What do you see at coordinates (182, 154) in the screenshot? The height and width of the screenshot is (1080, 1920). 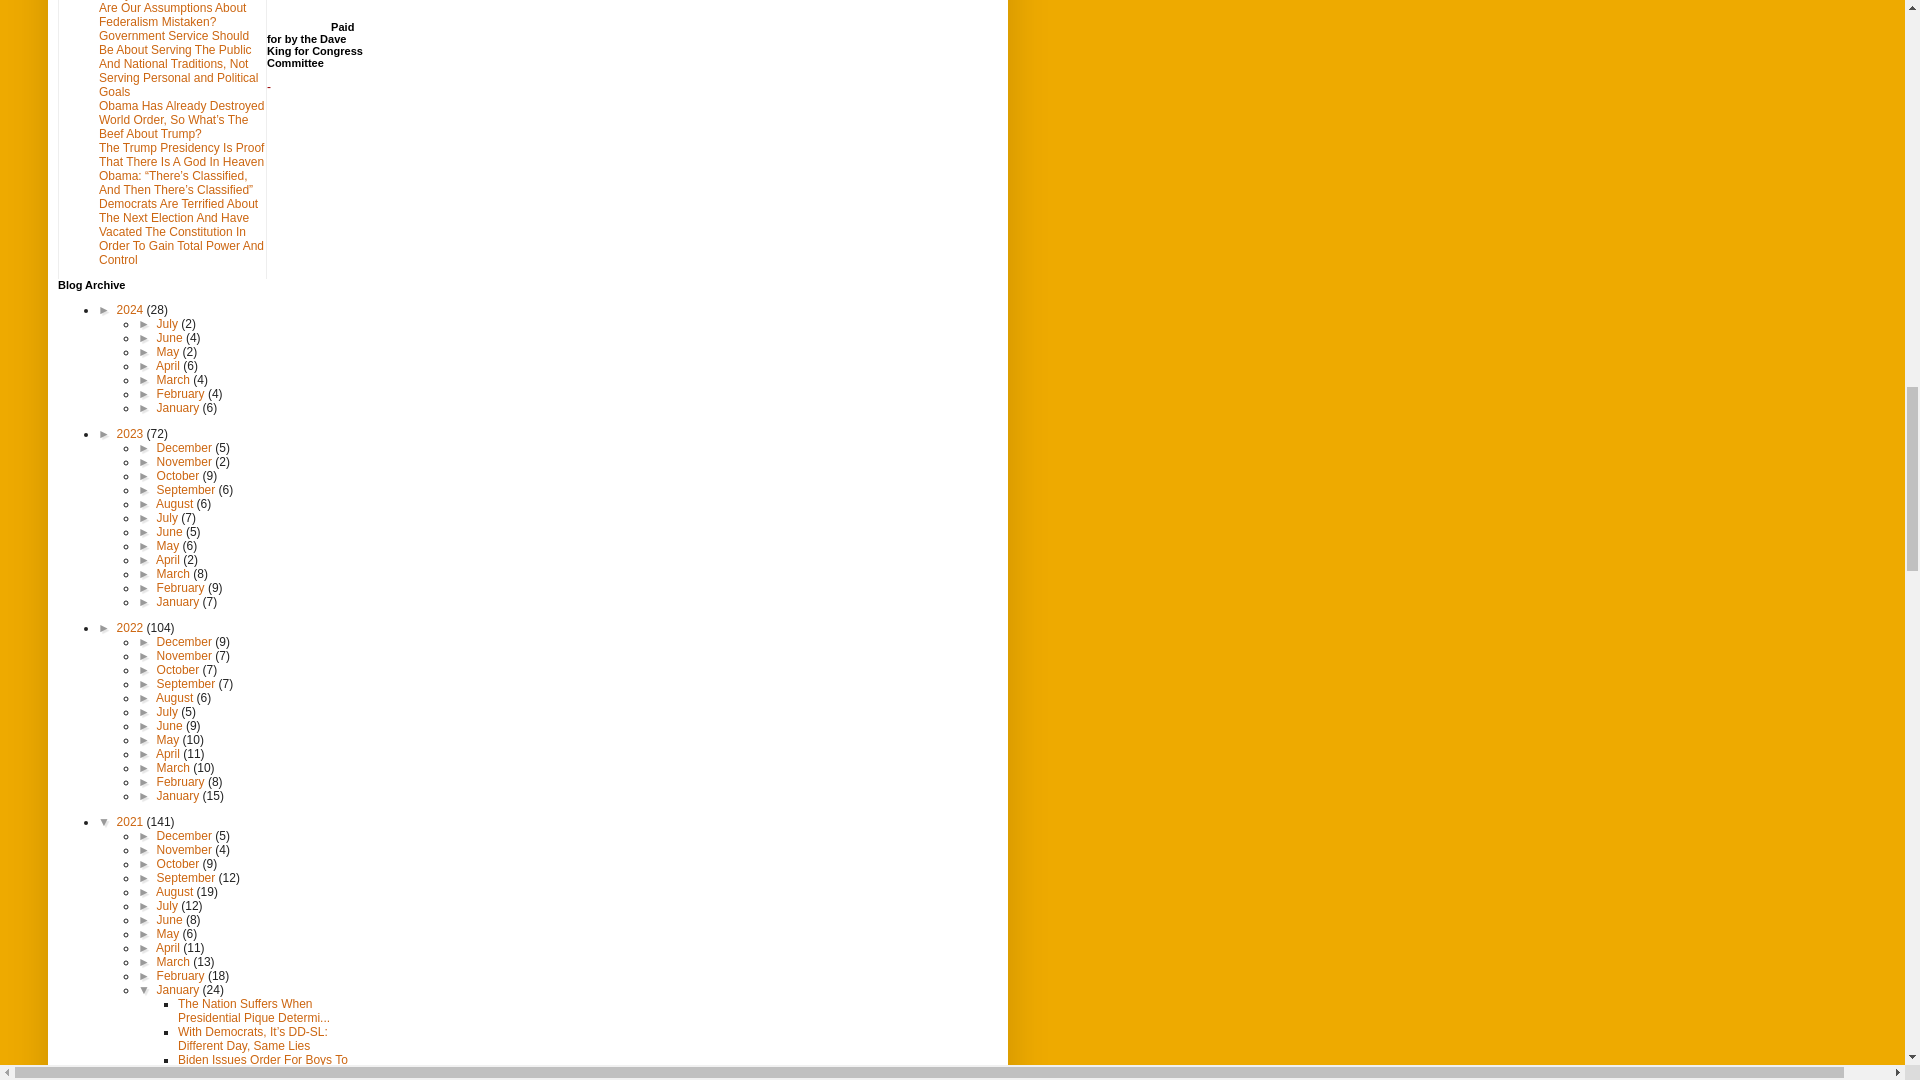 I see `The Trump Presidency Is Proof That There Is A God In Heaven` at bounding box center [182, 154].